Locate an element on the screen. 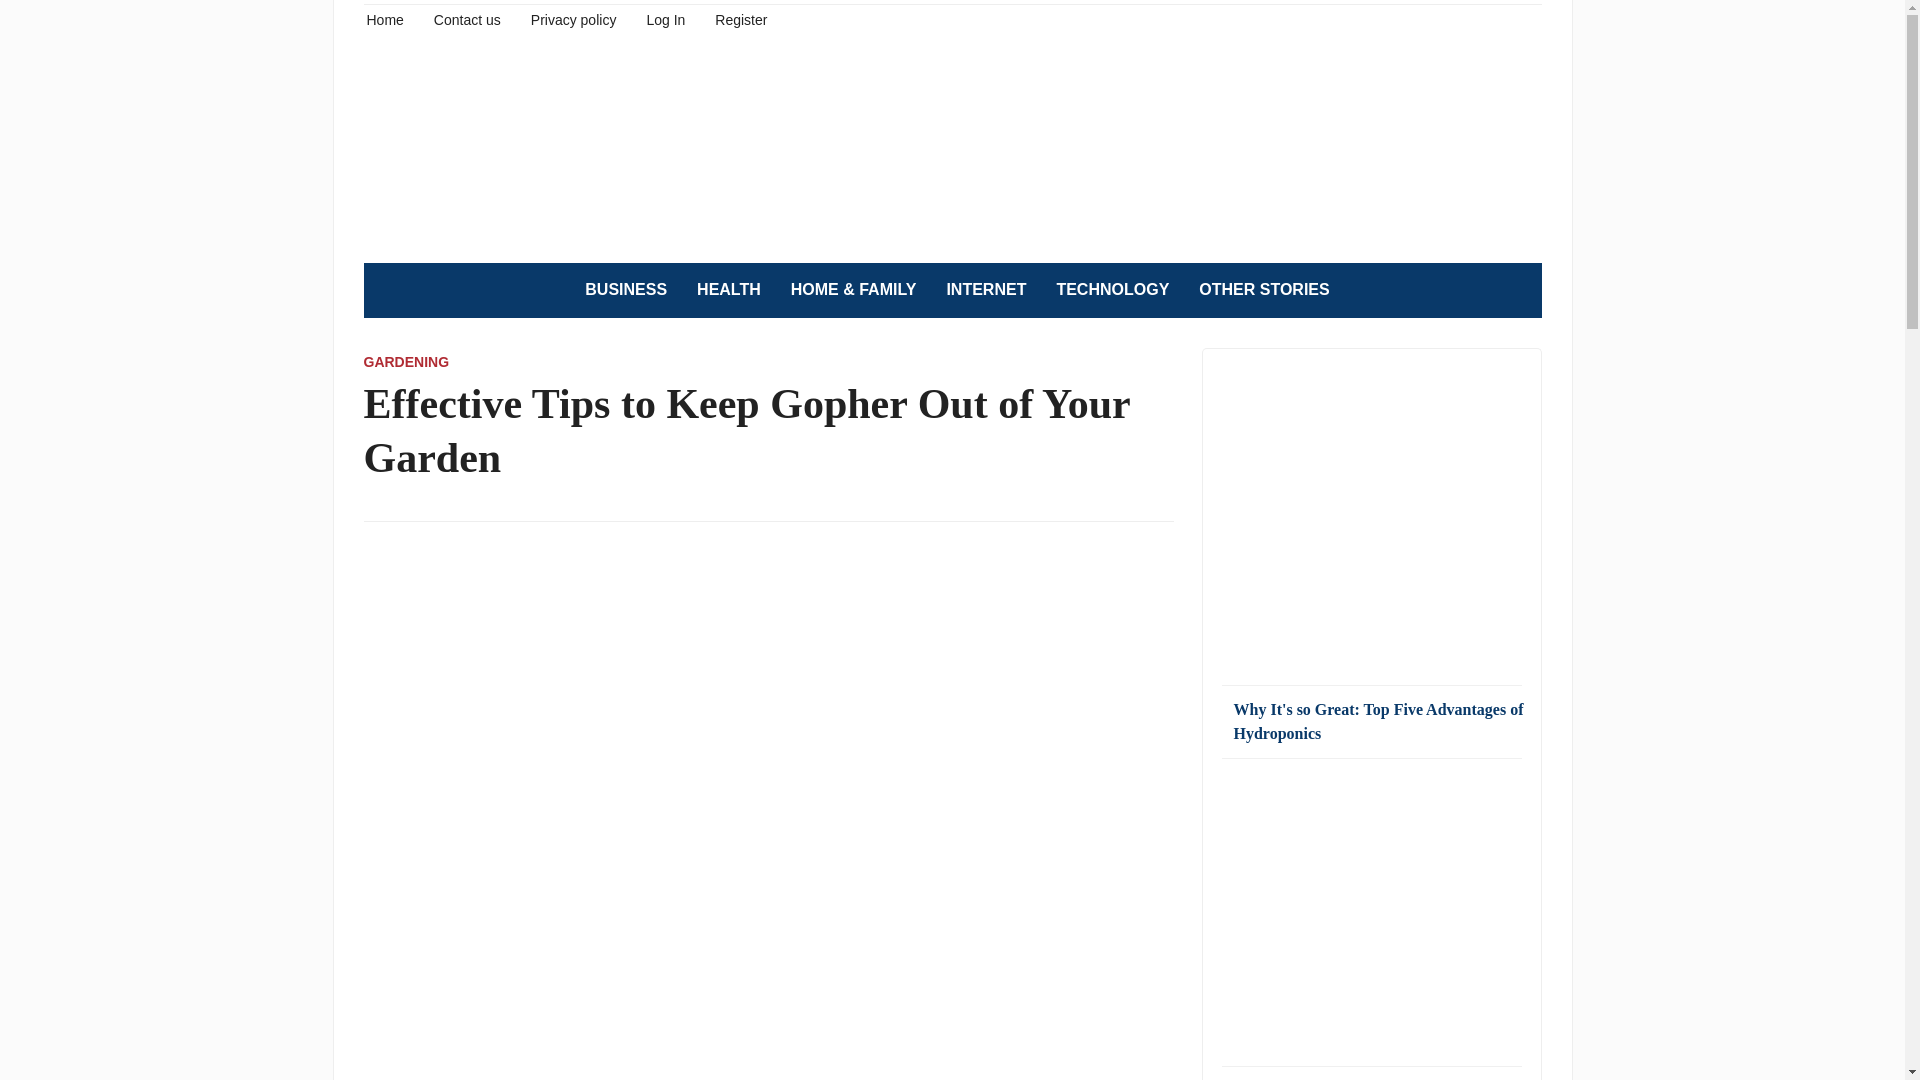  Home is located at coordinates (384, 18).